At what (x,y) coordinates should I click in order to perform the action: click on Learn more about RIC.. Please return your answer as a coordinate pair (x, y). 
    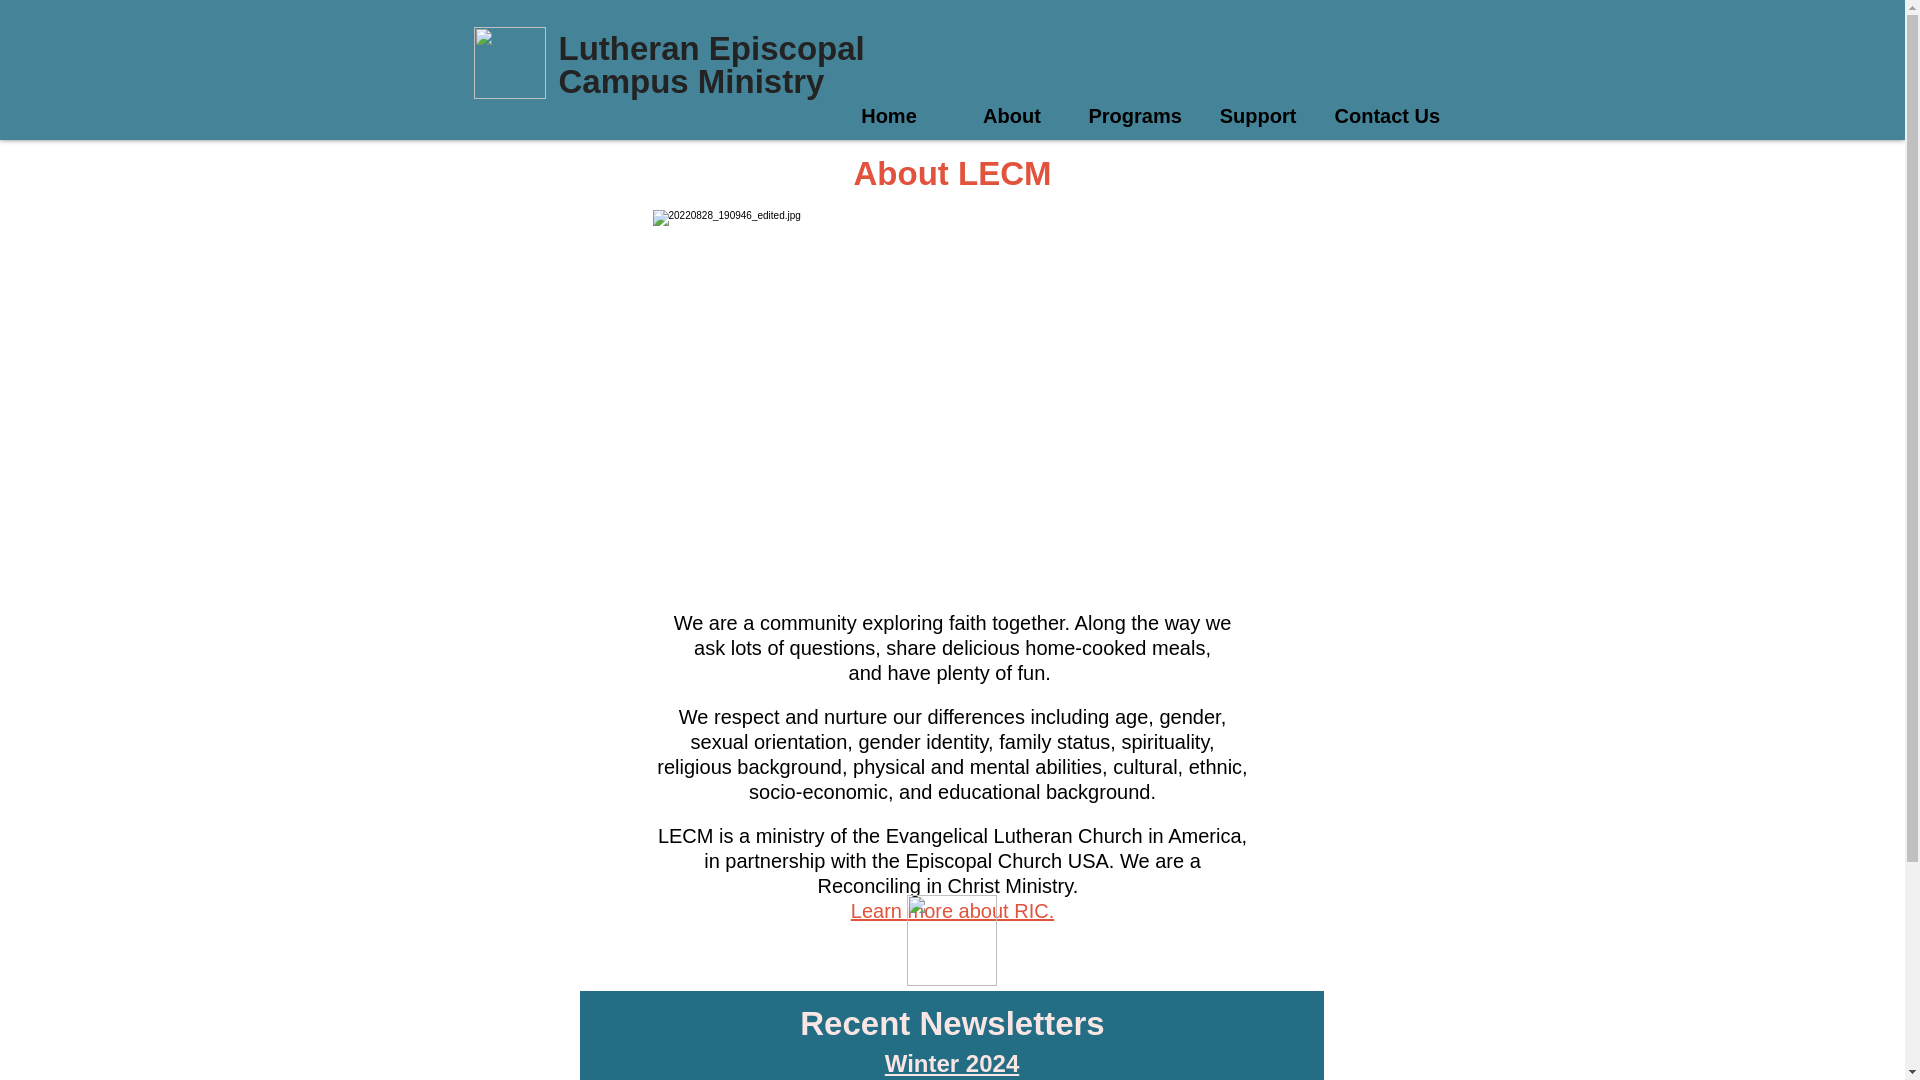
    Looking at the image, I should click on (952, 910).